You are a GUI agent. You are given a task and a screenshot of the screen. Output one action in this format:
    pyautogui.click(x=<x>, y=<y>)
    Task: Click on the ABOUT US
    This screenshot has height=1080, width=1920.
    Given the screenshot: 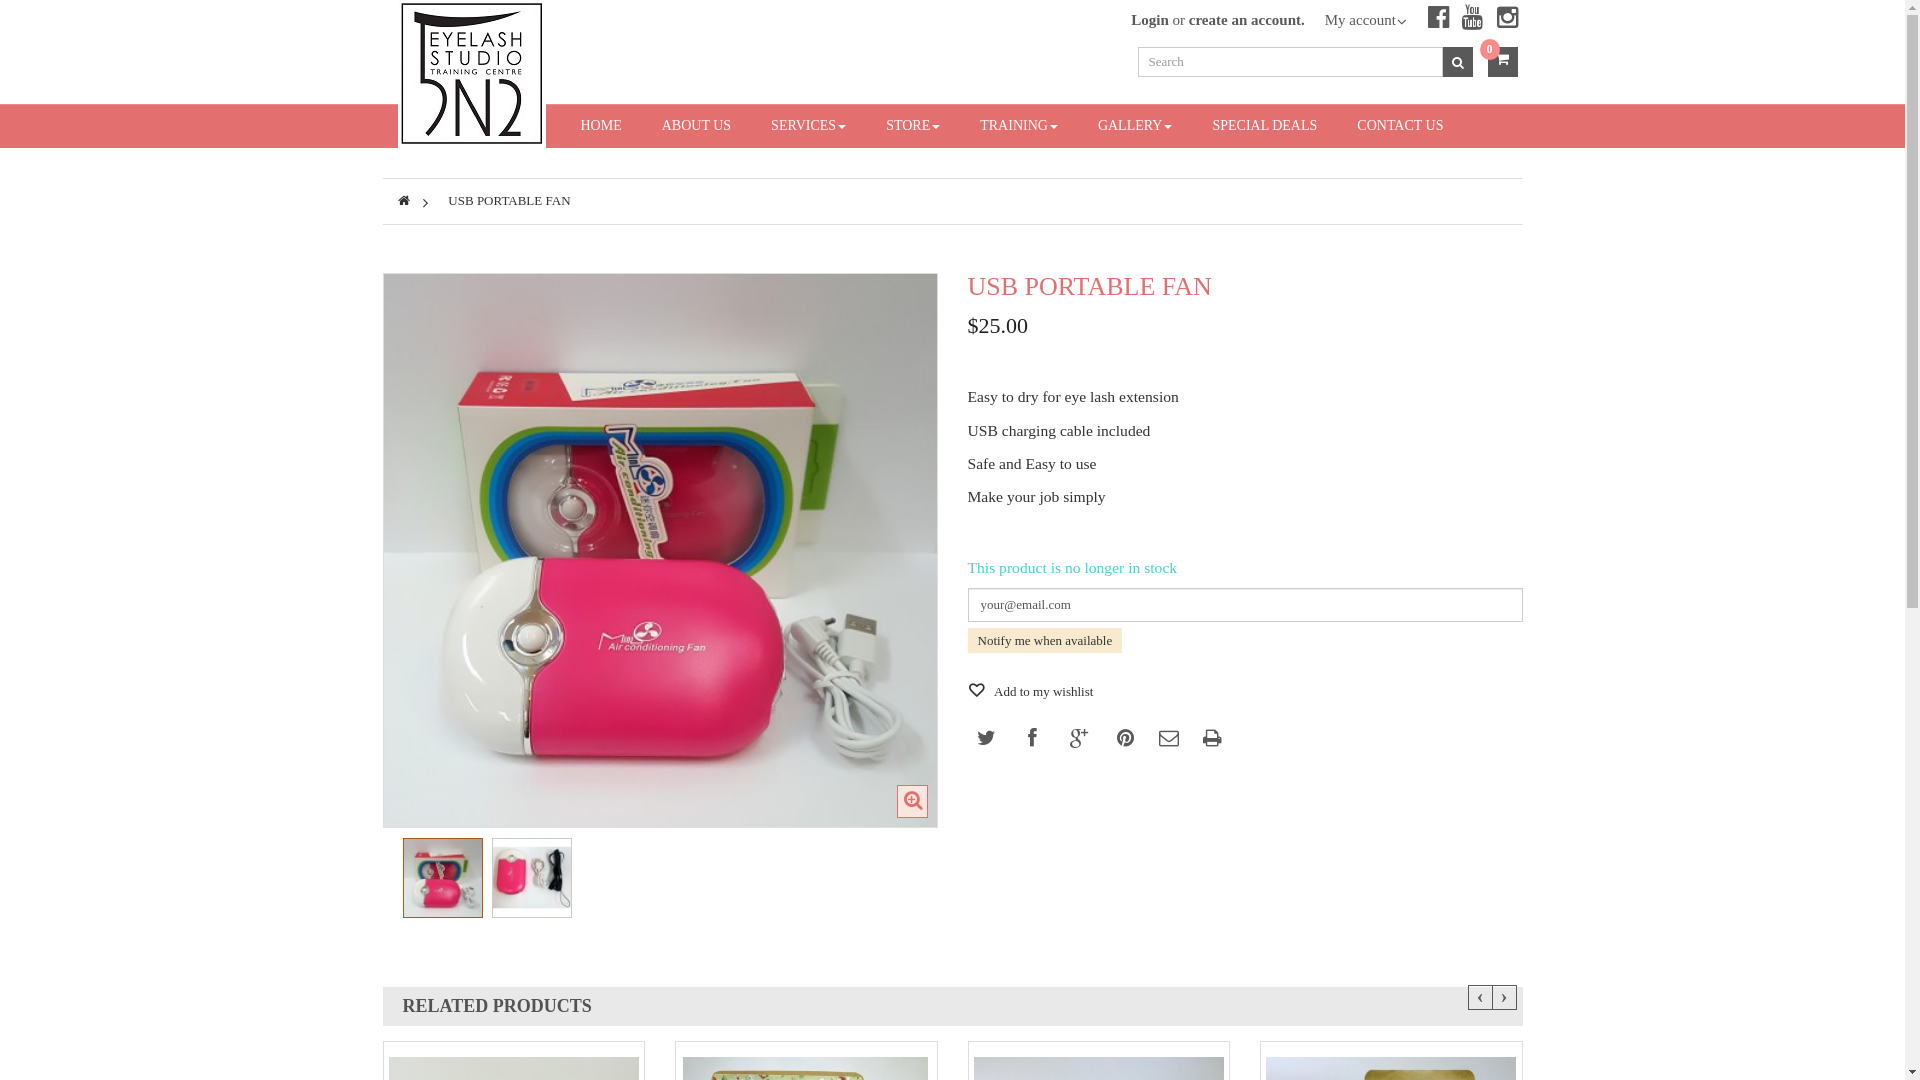 What is the action you would take?
    pyautogui.click(x=696, y=126)
    